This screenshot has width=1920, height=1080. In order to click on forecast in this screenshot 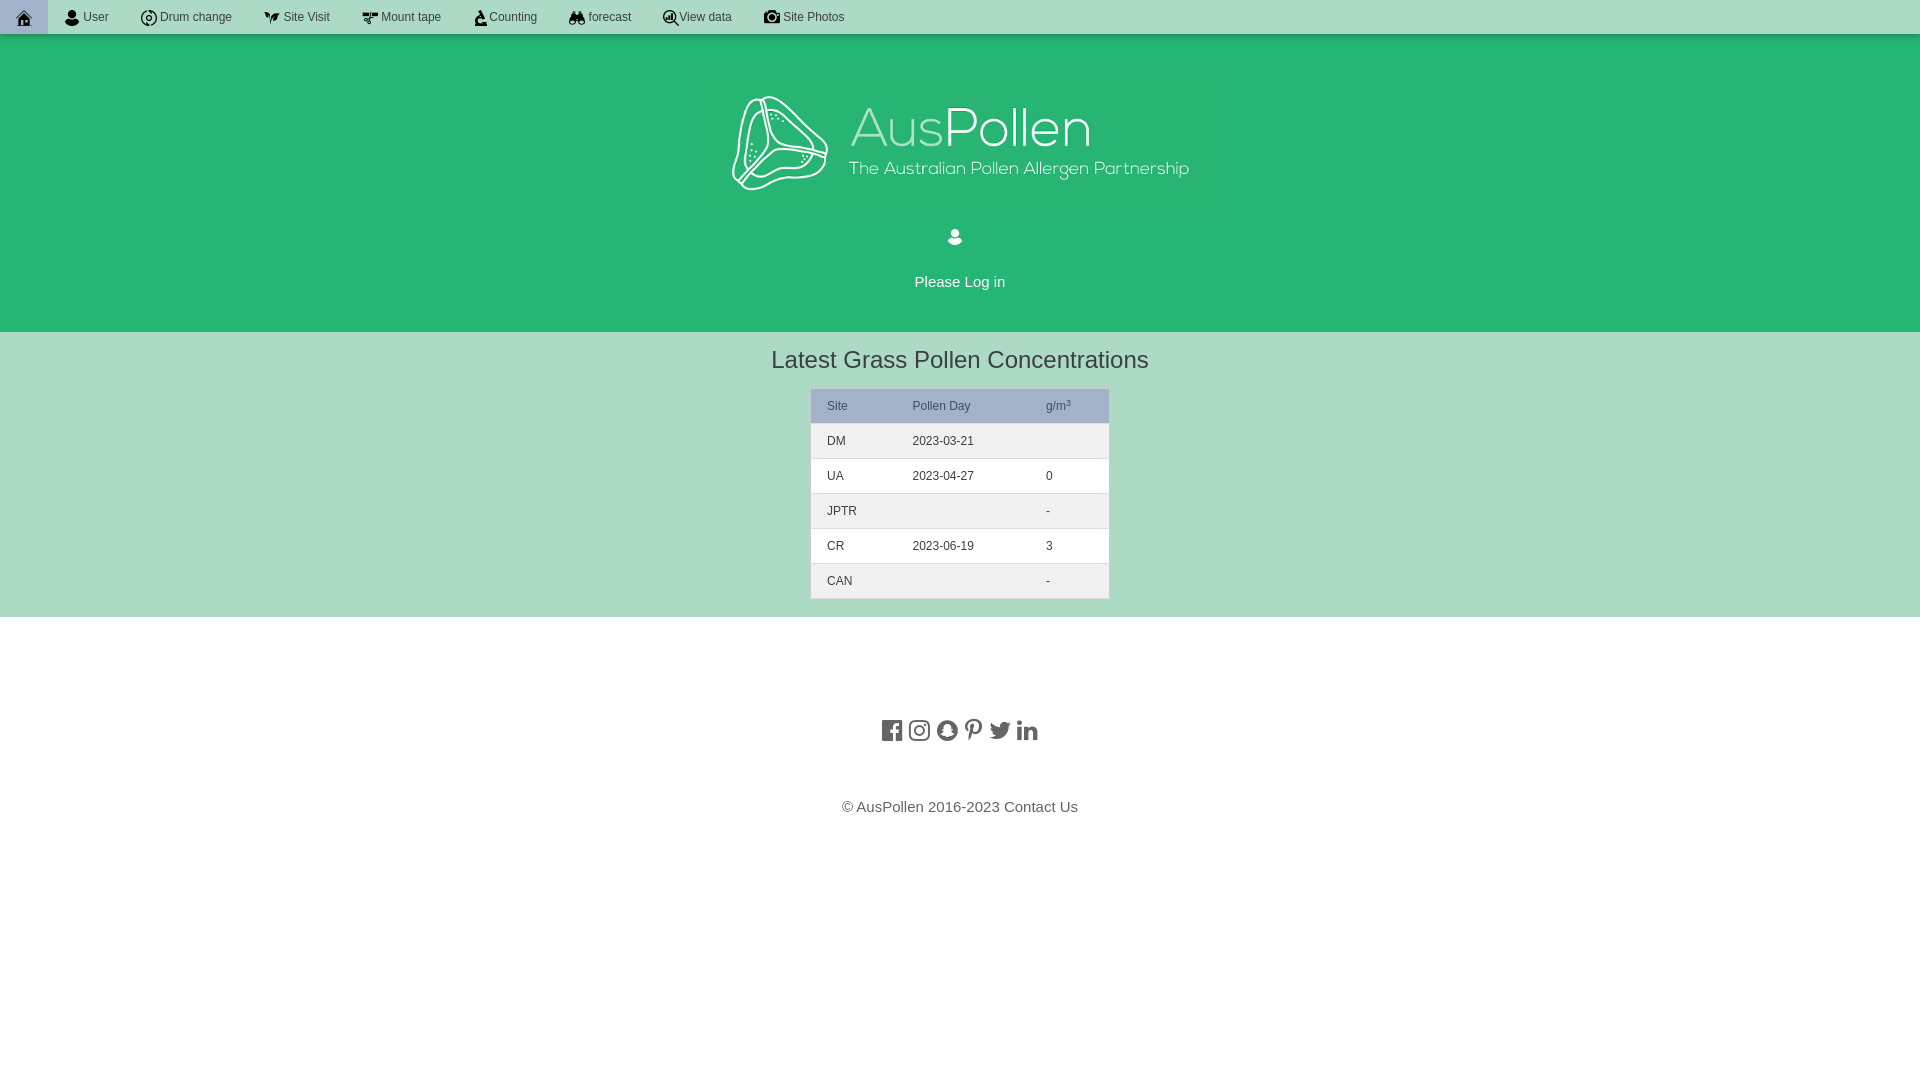, I will do `click(600, 17)`.